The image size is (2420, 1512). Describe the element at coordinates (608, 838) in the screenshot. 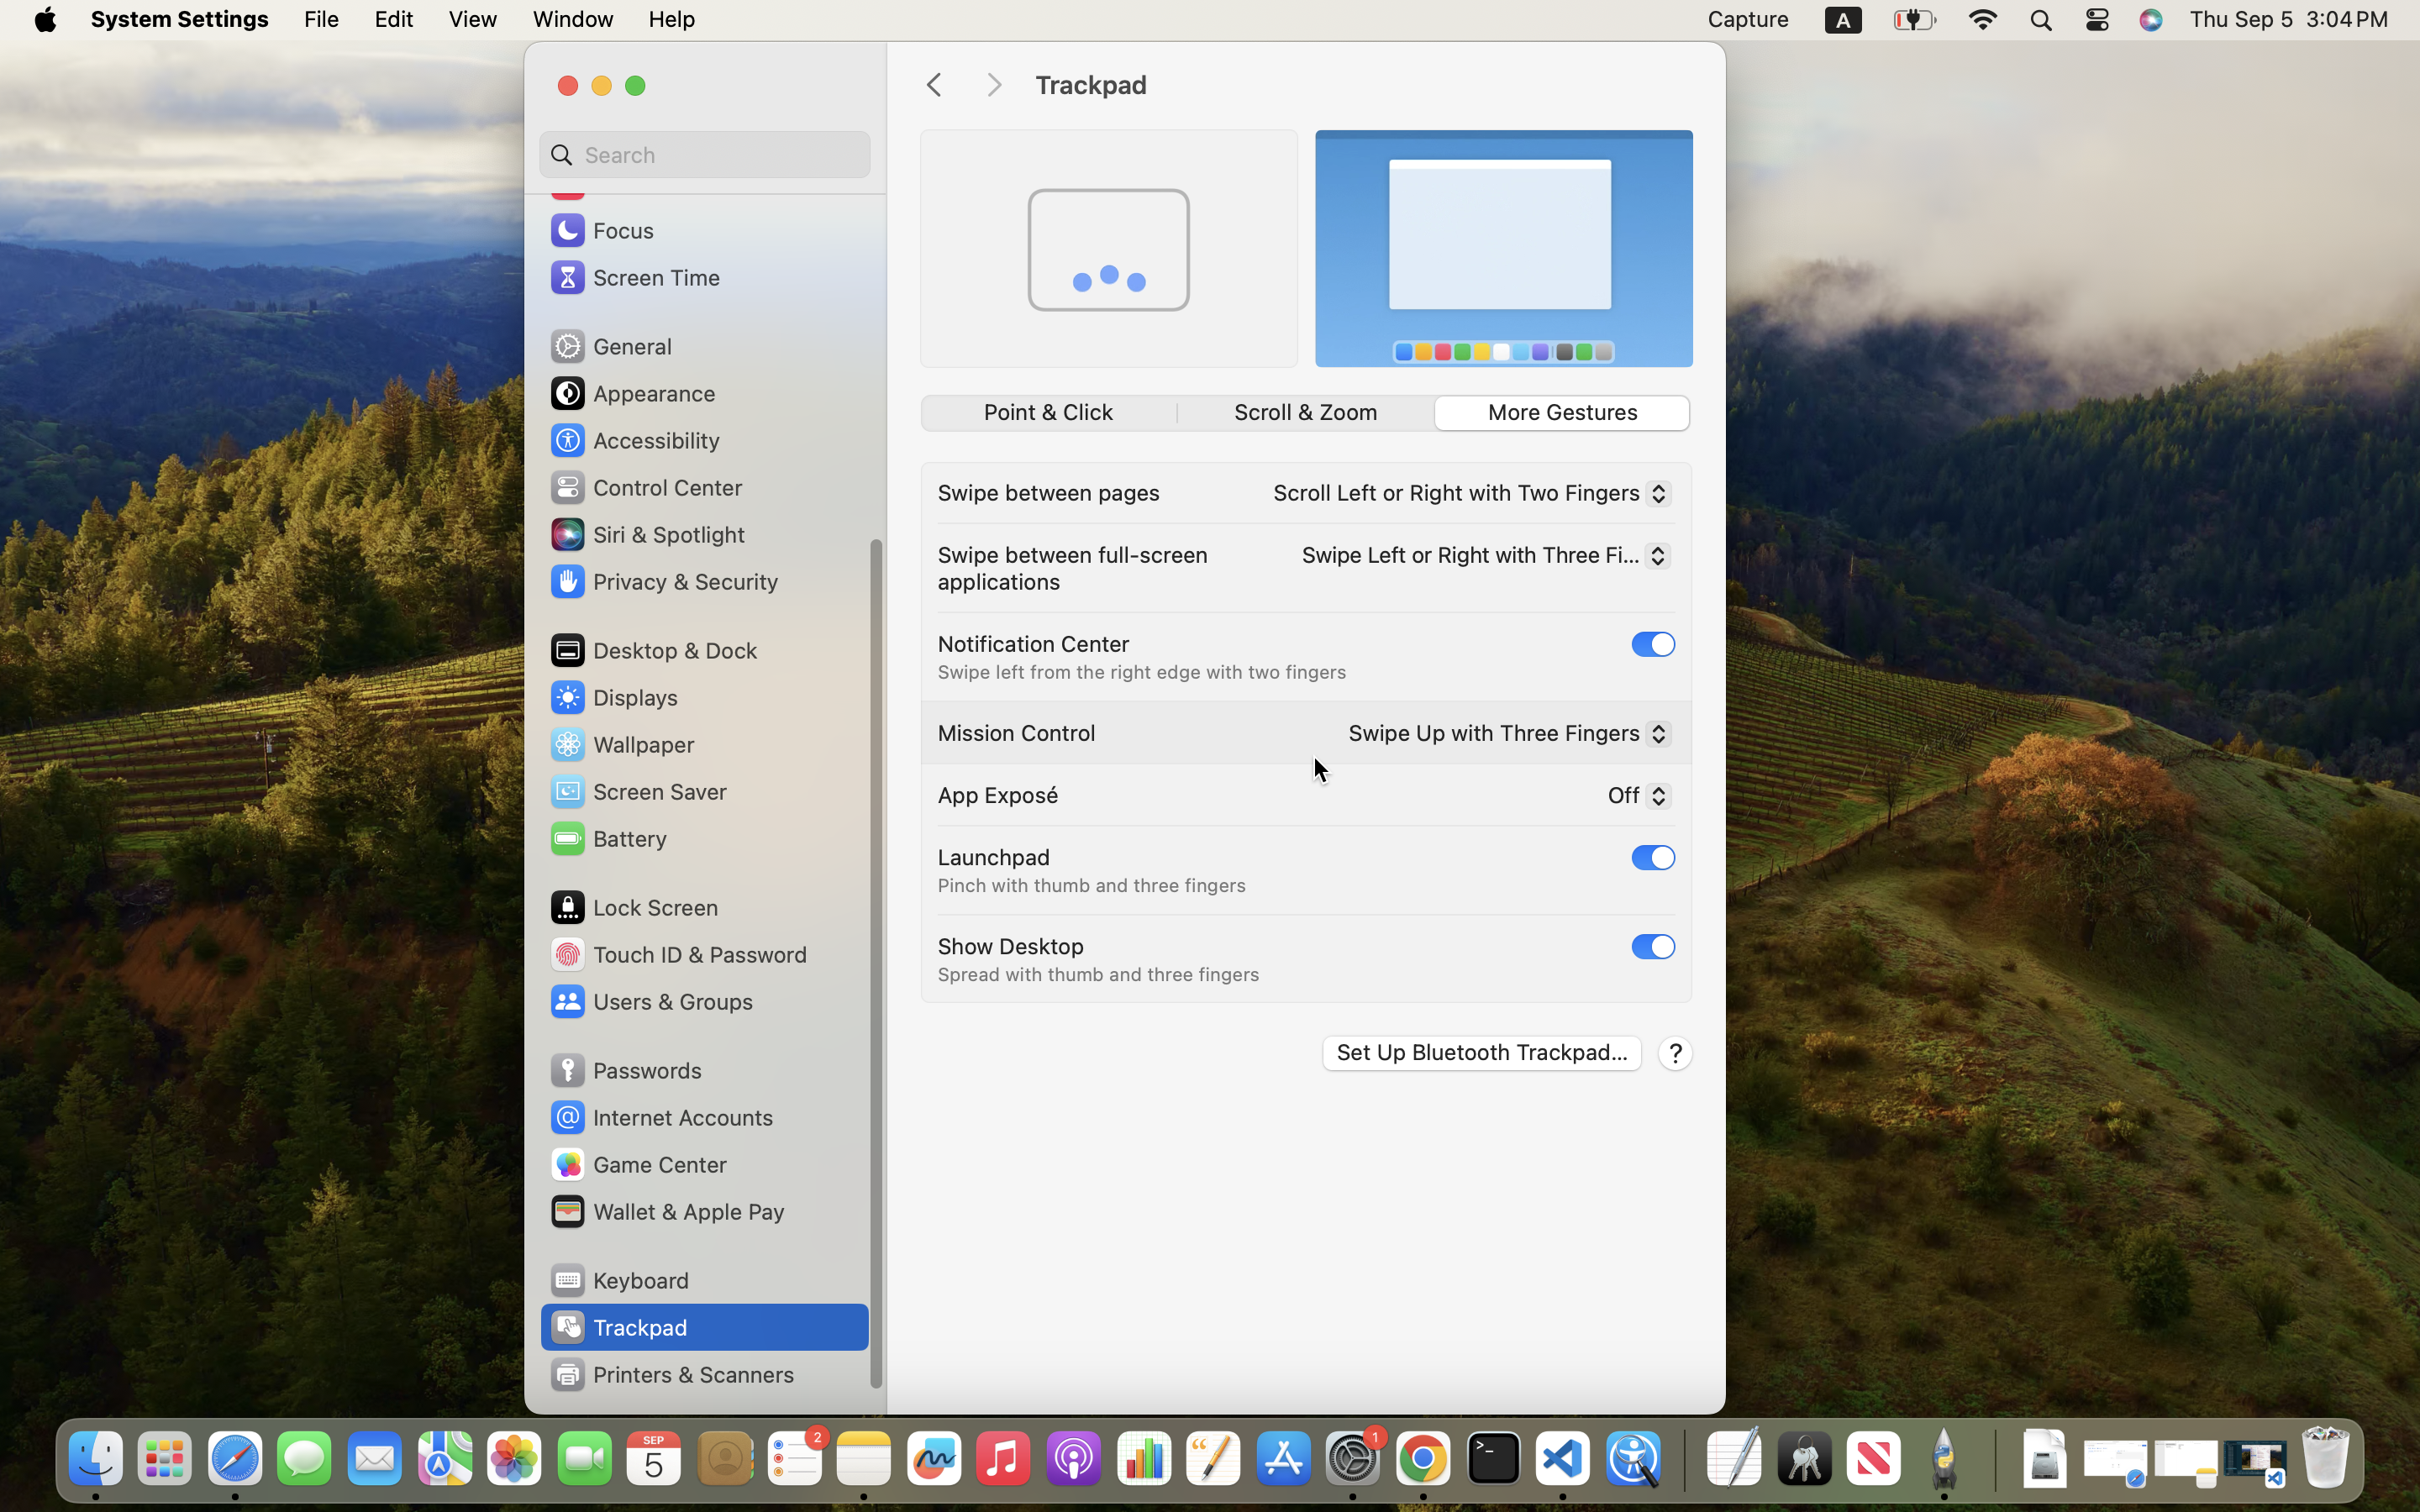

I see `Battery` at that location.